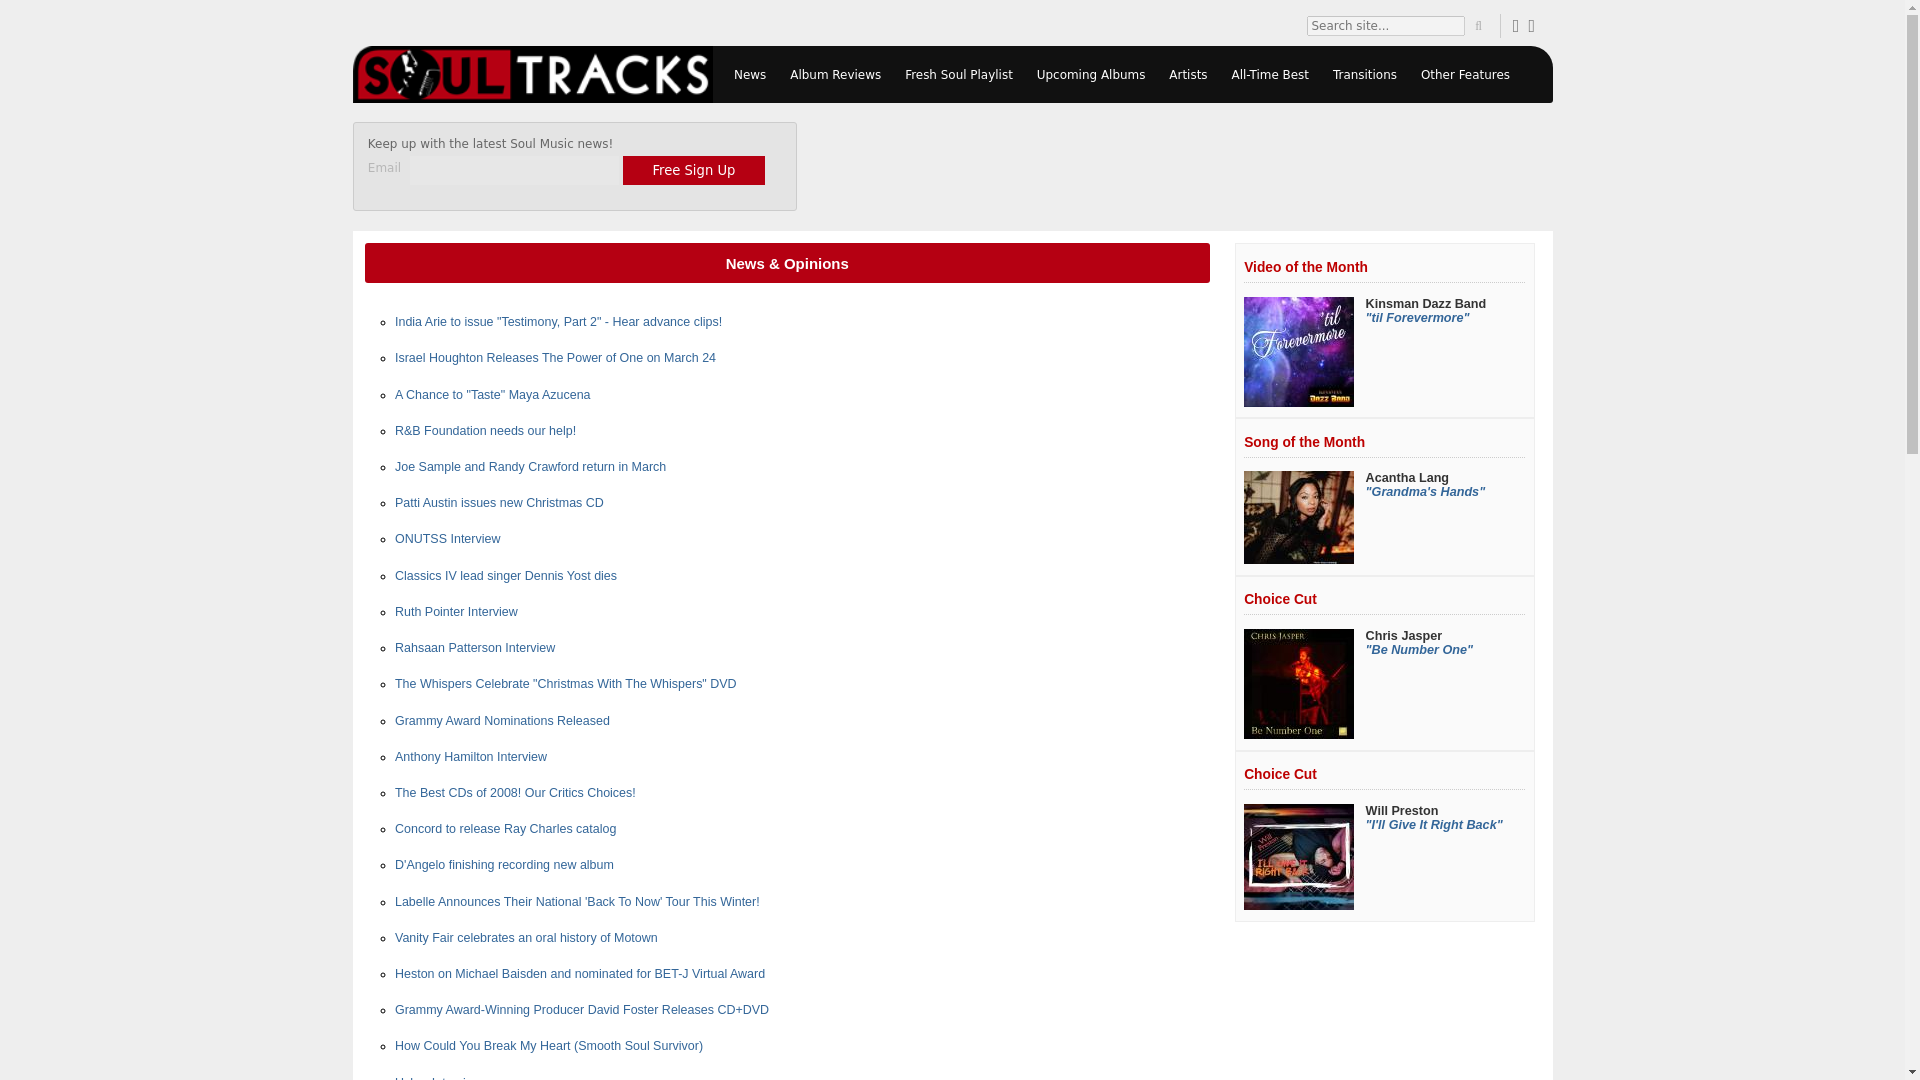 The image size is (1920, 1080). Describe the element at coordinates (834, 74) in the screenshot. I see `Album Reviews` at that location.